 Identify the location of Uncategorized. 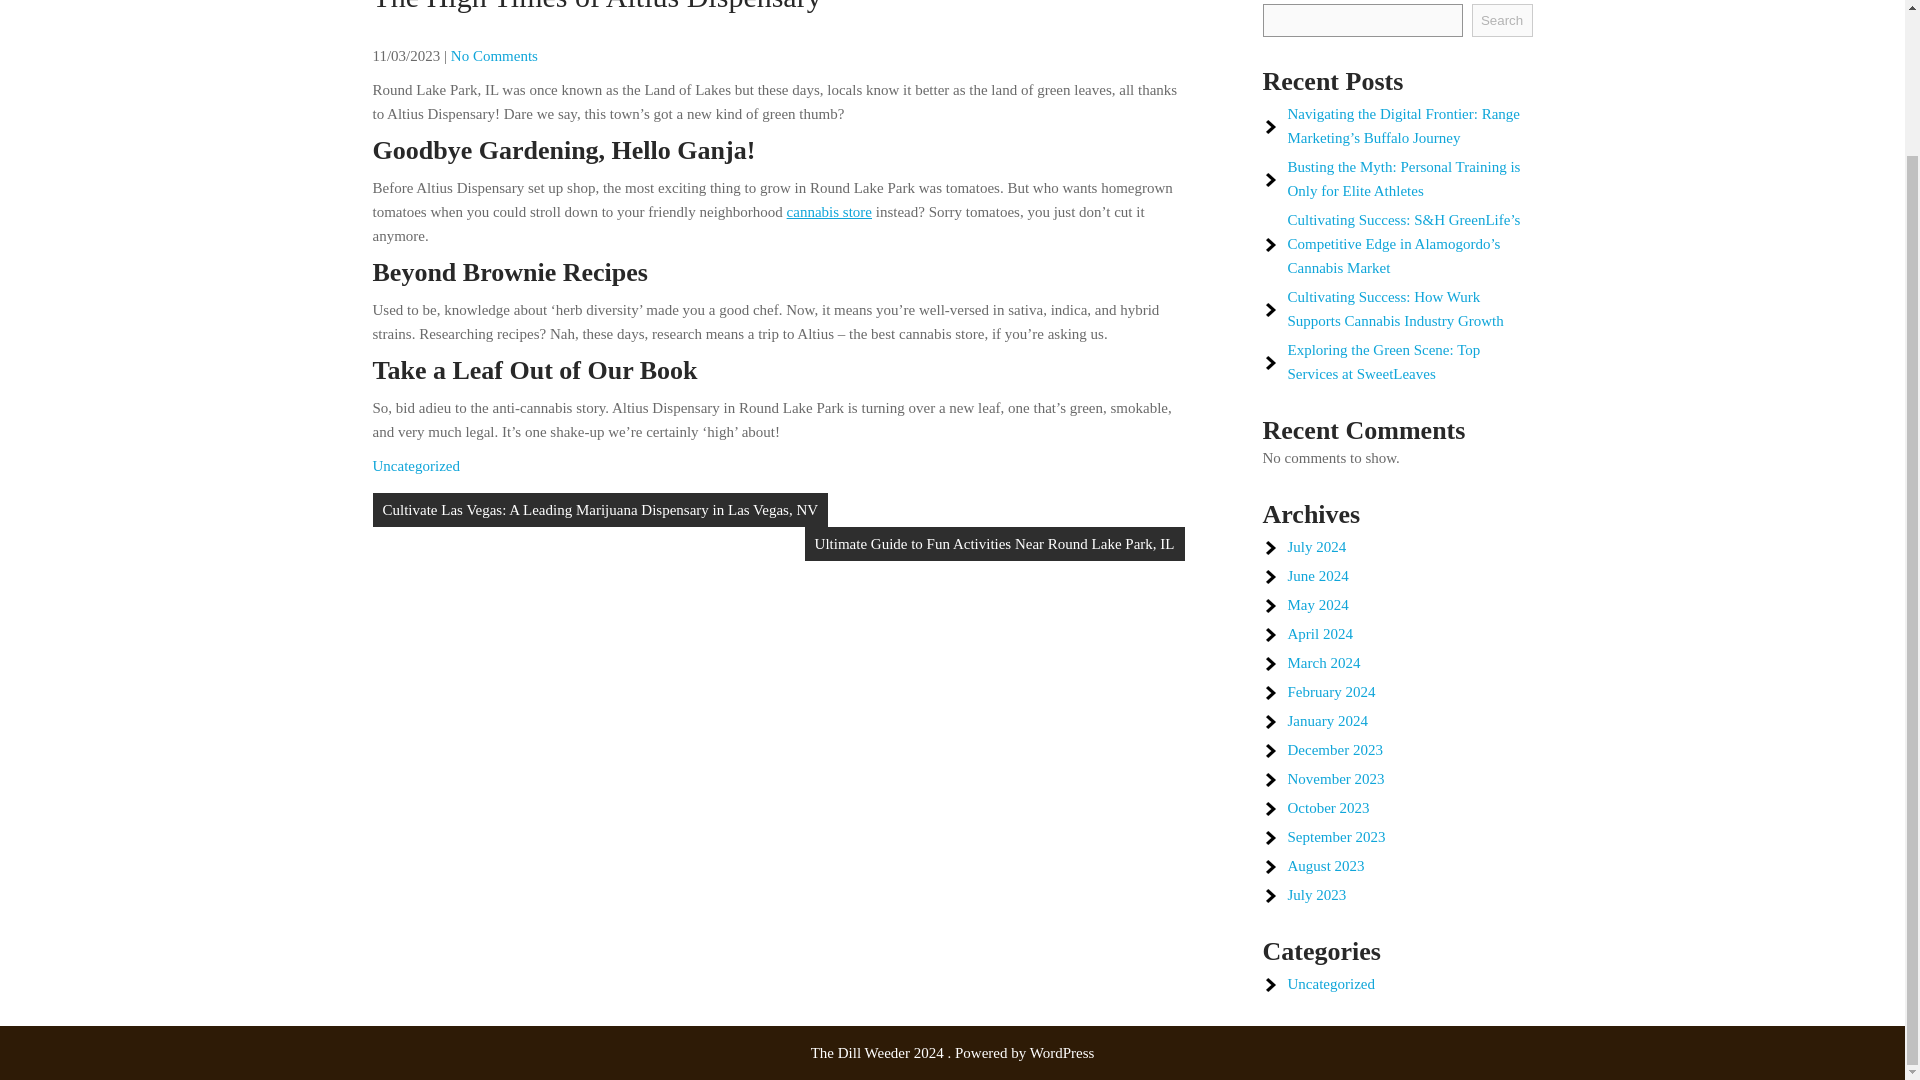
(415, 466).